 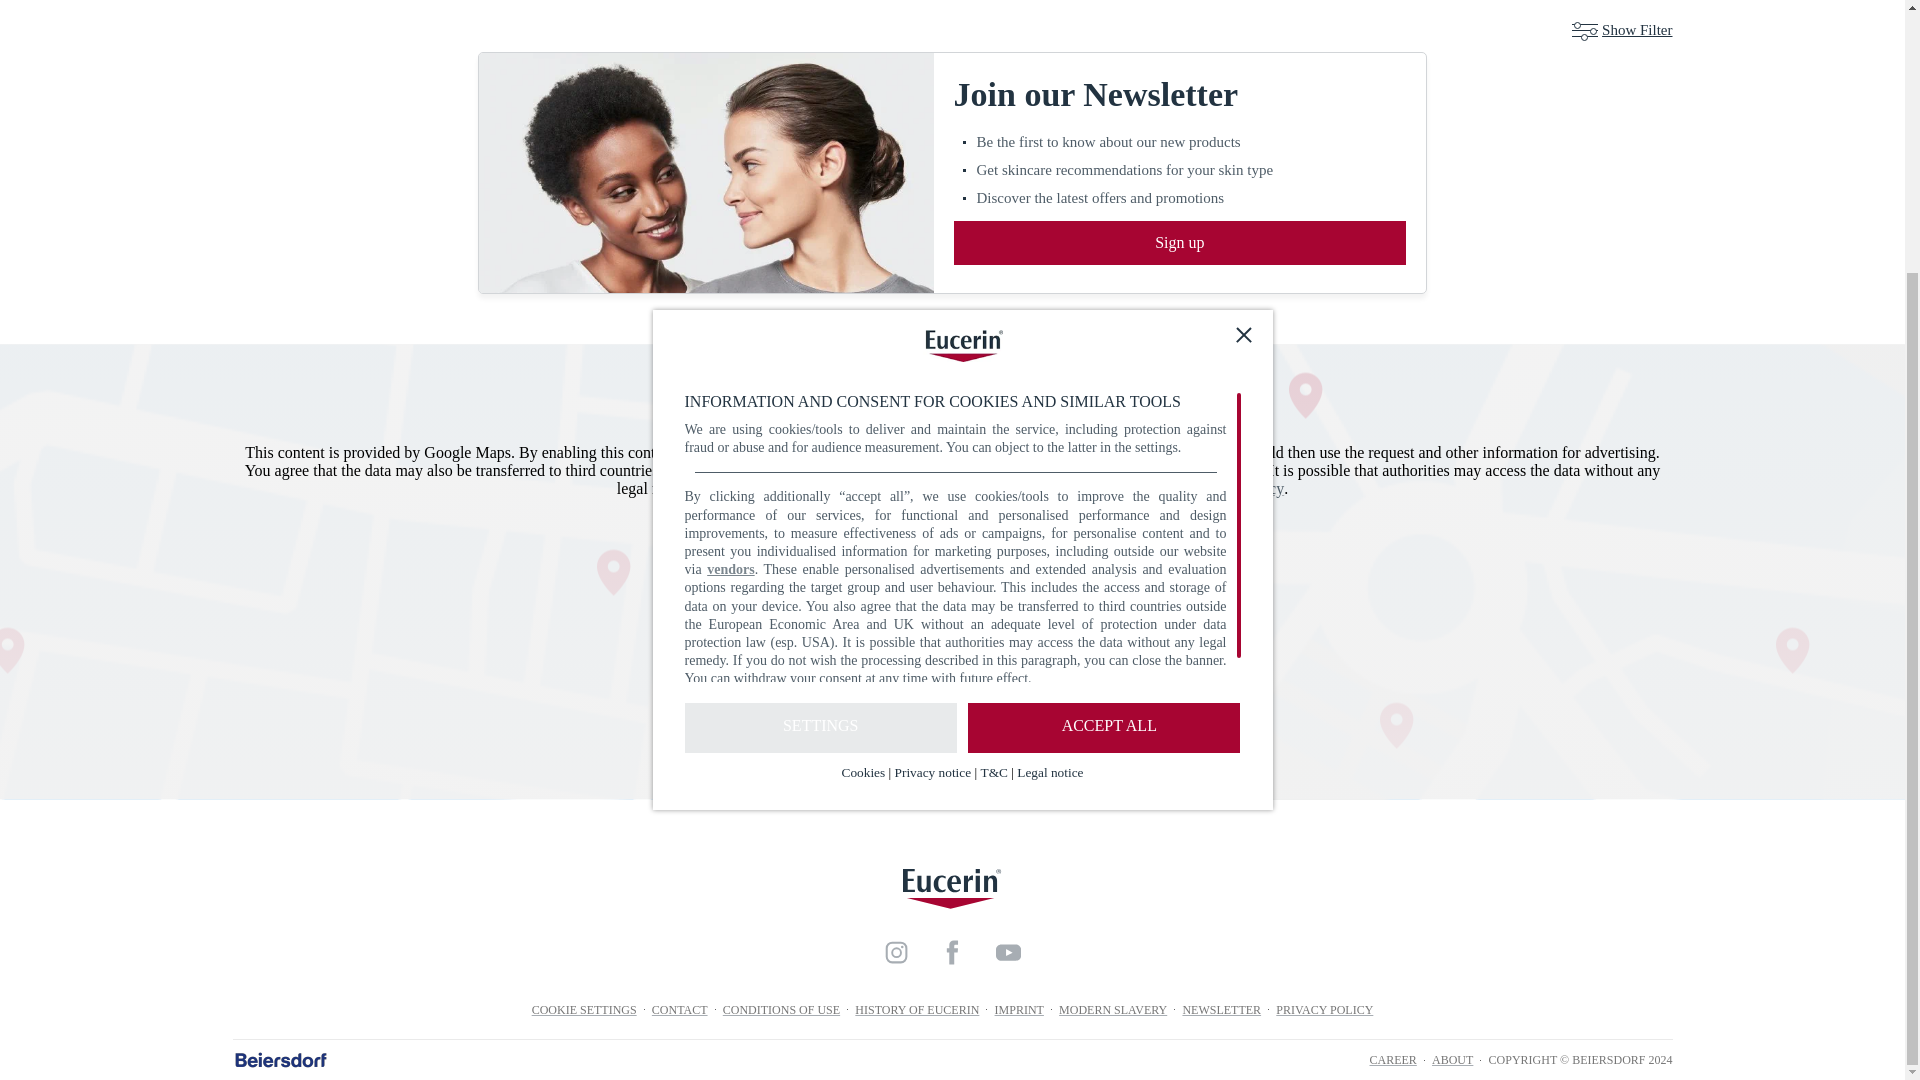 I want to click on ACCEPT ALL, so click(x=1104, y=376).